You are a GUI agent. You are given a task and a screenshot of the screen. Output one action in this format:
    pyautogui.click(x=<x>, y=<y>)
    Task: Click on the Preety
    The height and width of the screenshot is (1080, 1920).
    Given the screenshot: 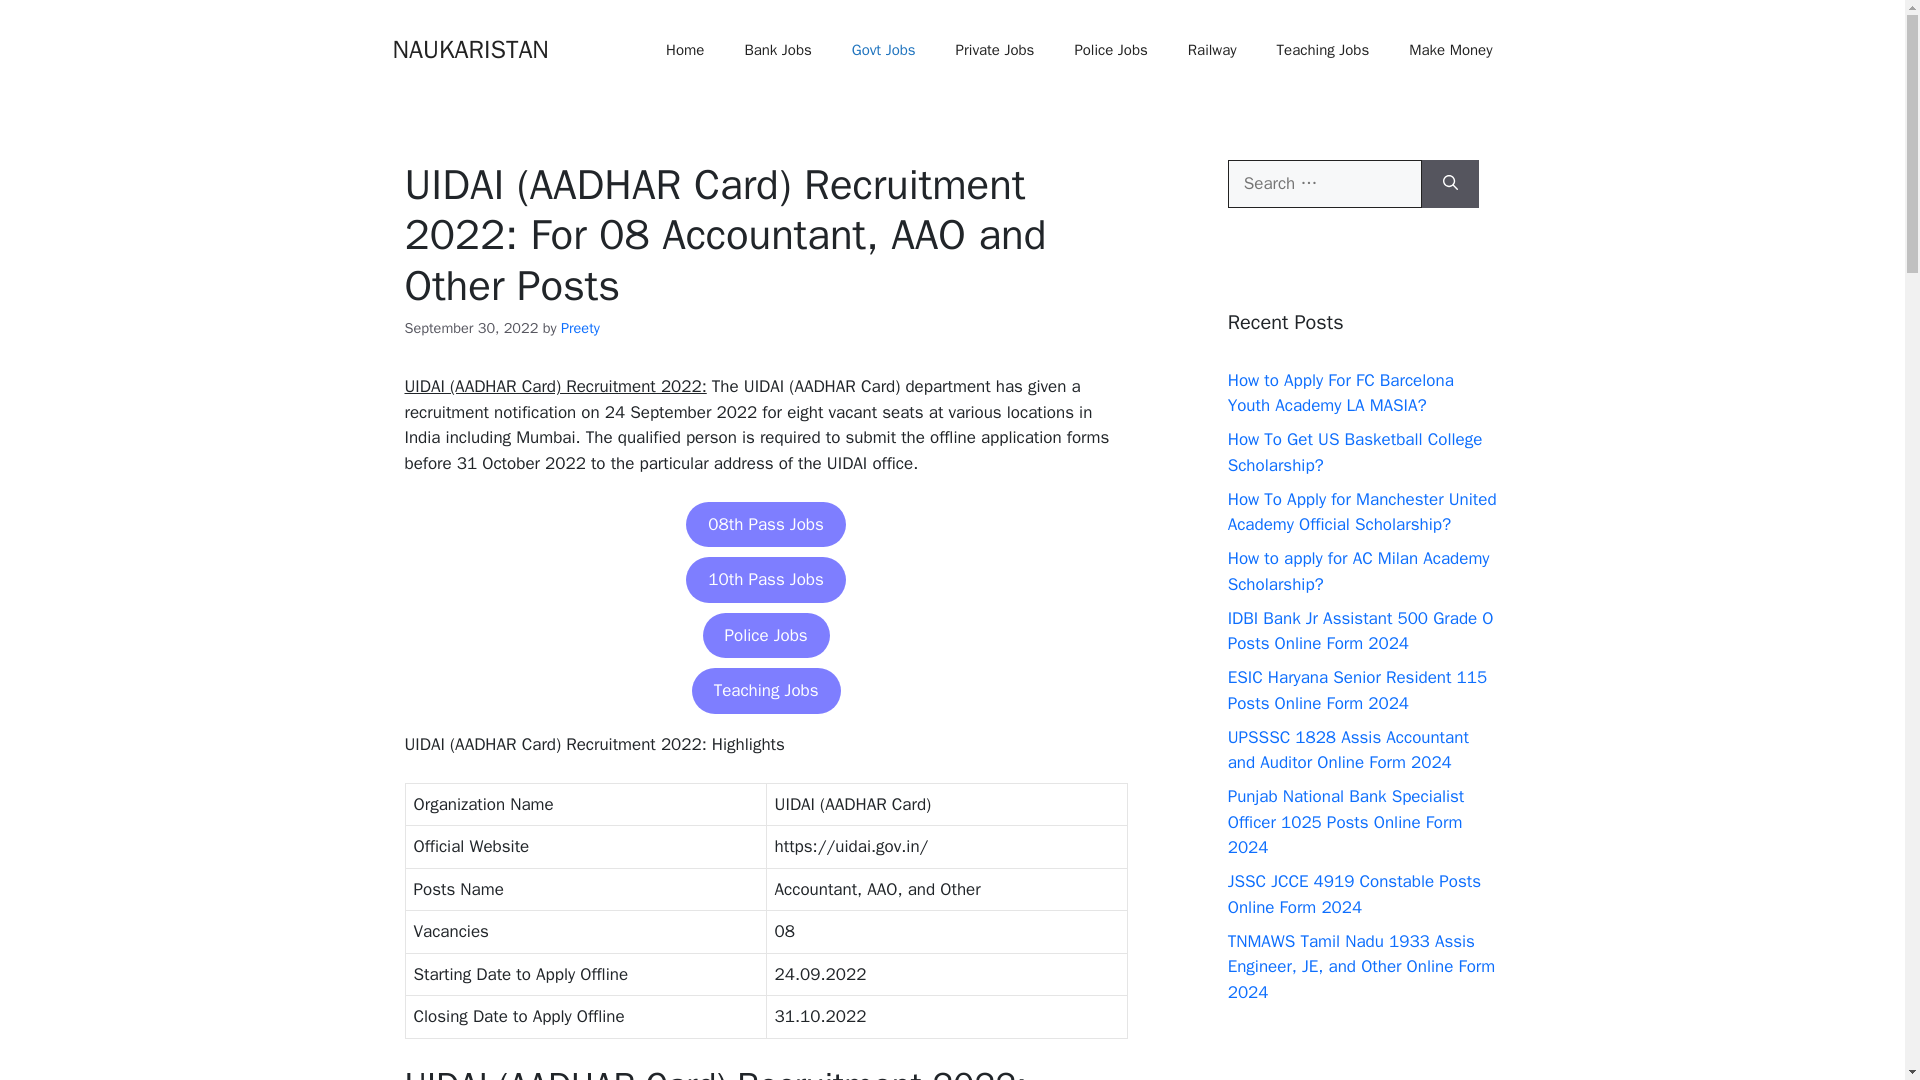 What is the action you would take?
    pyautogui.click(x=580, y=327)
    